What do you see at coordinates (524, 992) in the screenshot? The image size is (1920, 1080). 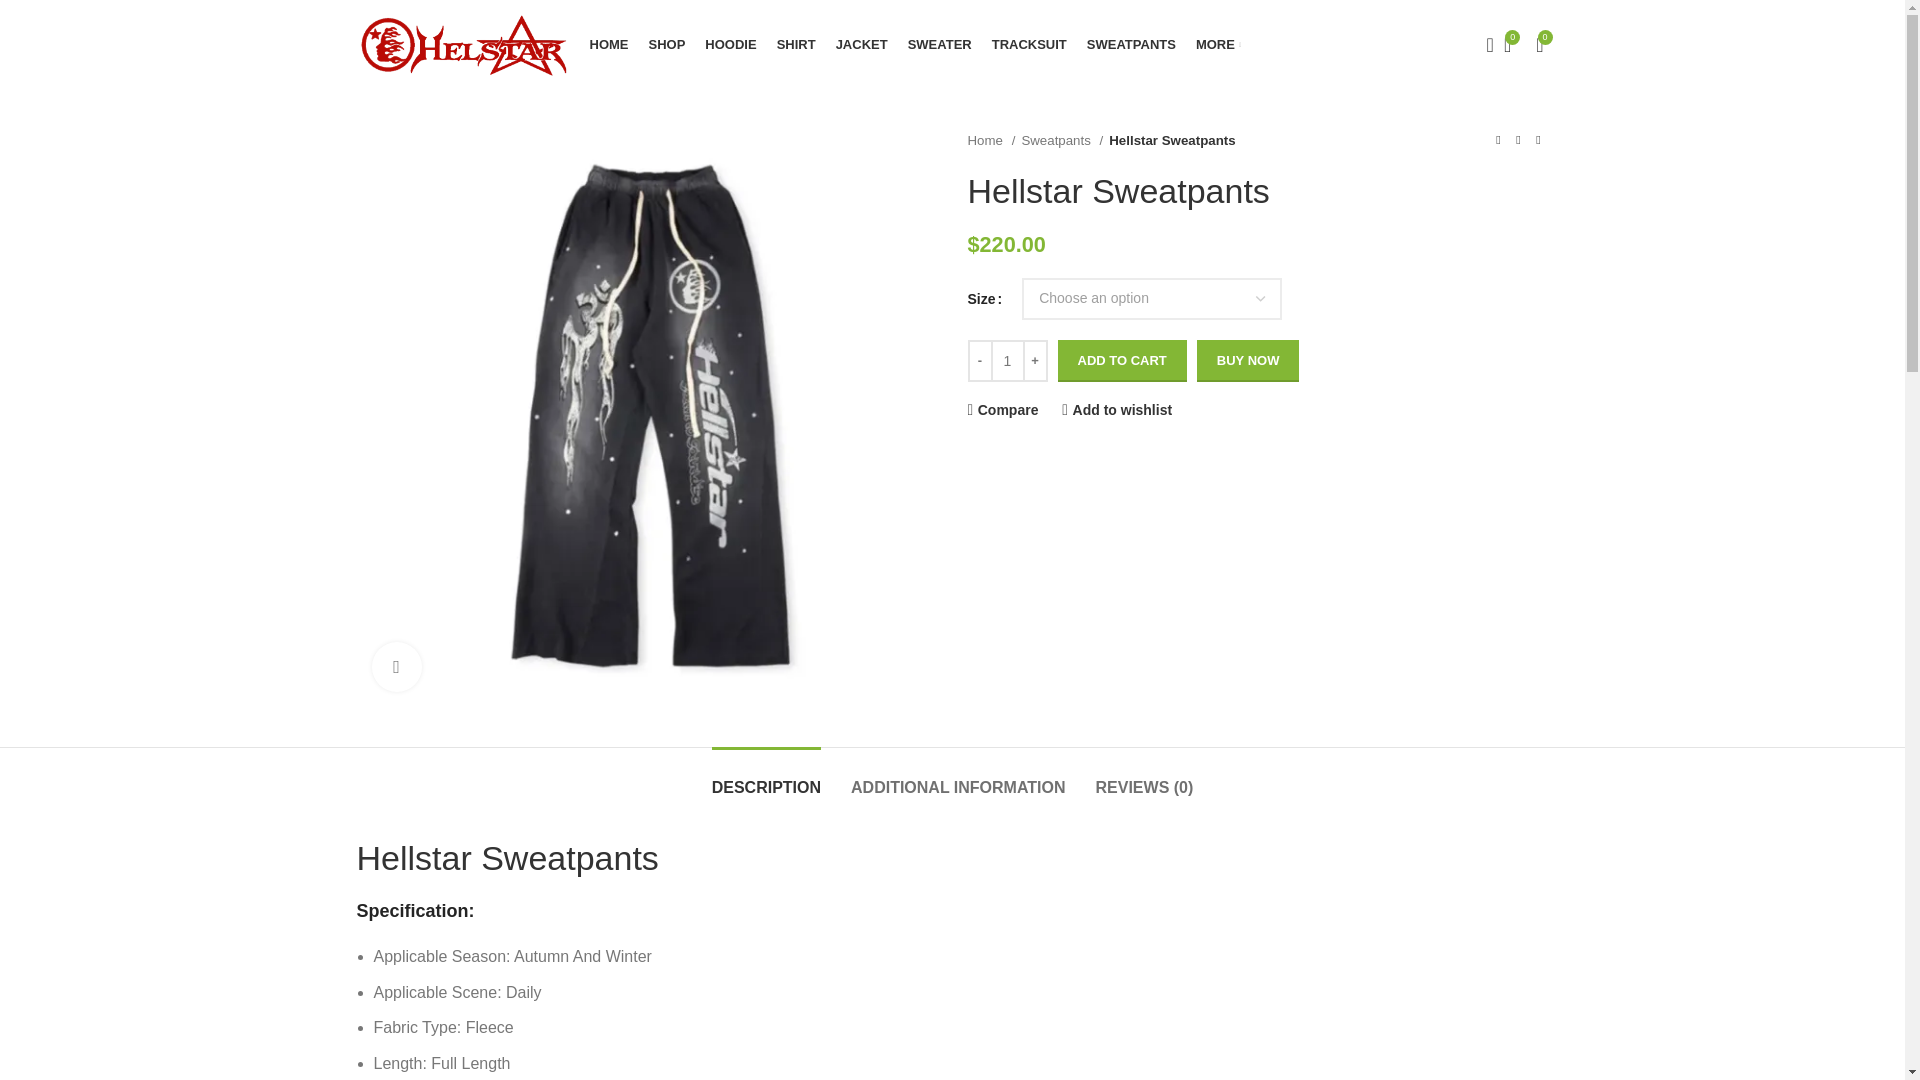 I see `Daily` at bounding box center [524, 992].